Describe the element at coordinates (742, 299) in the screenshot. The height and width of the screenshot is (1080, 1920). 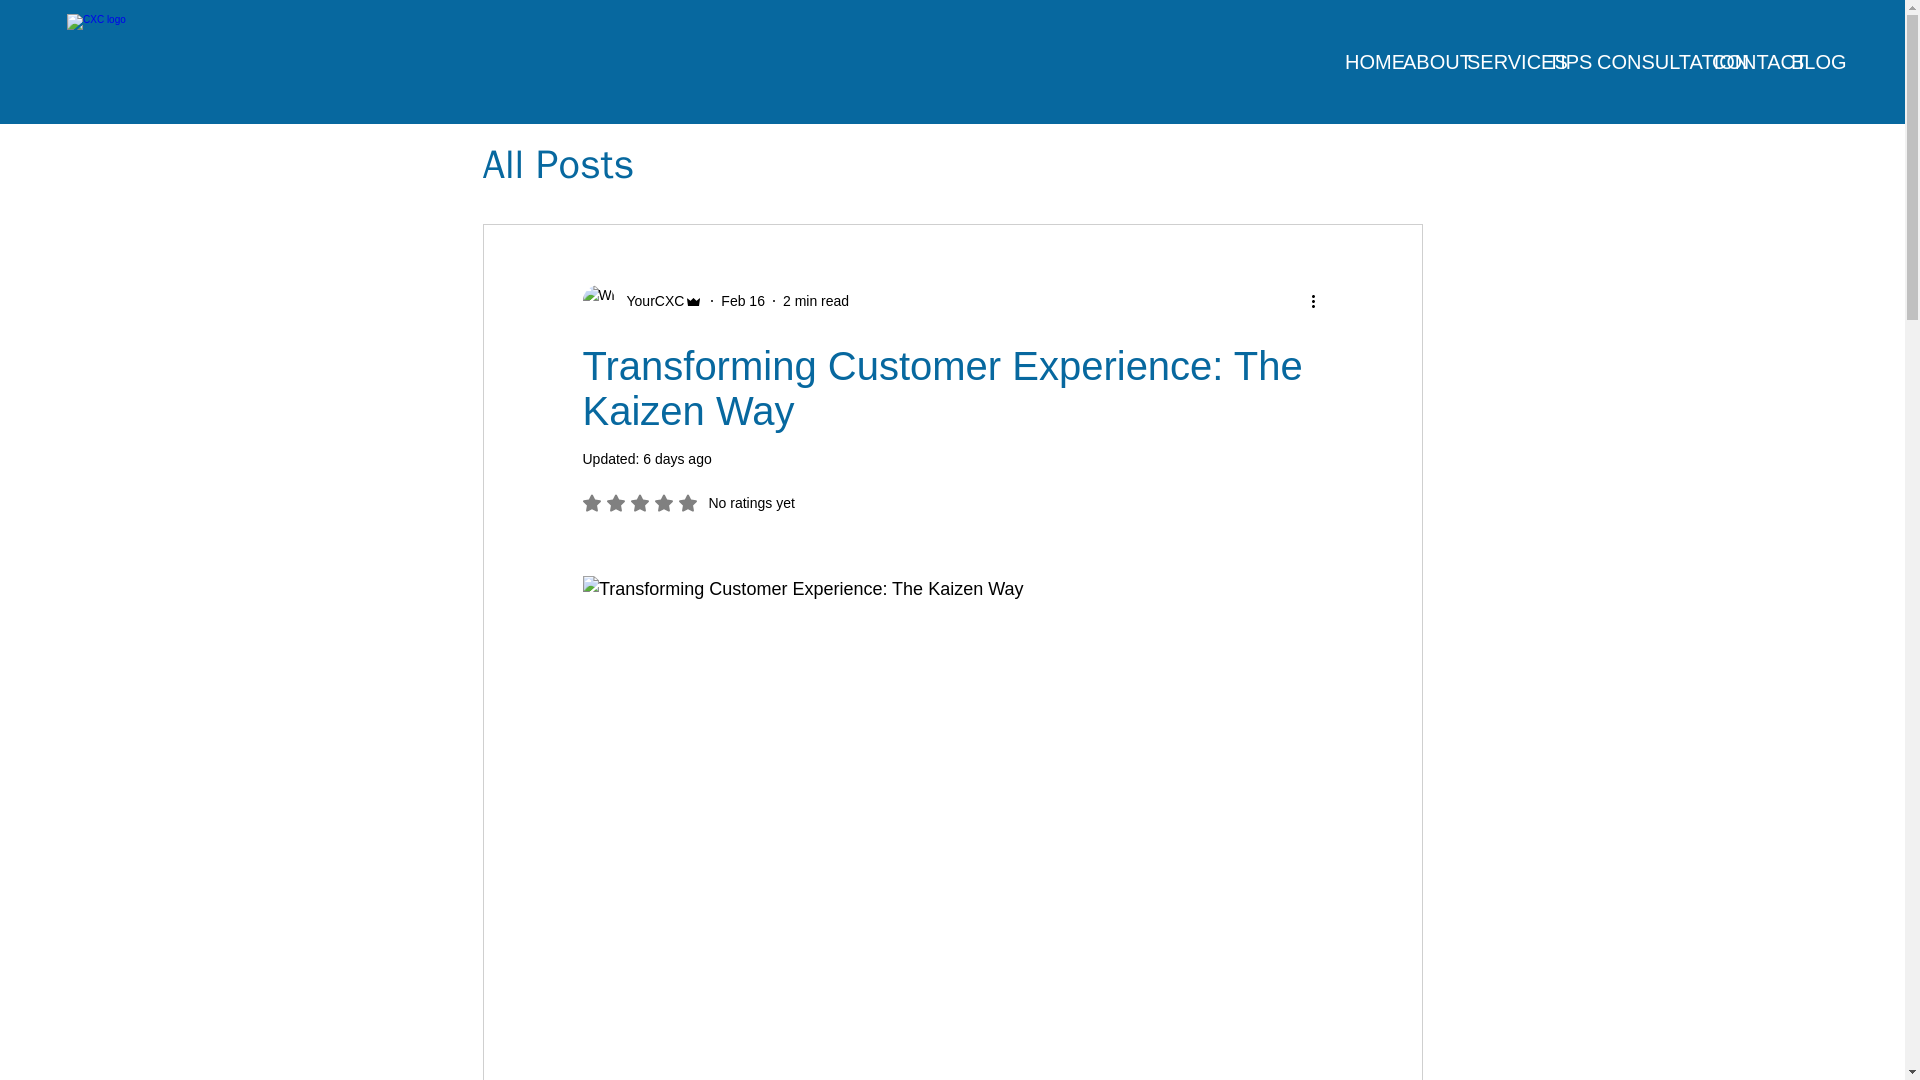
I see `Feb 16` at that location.